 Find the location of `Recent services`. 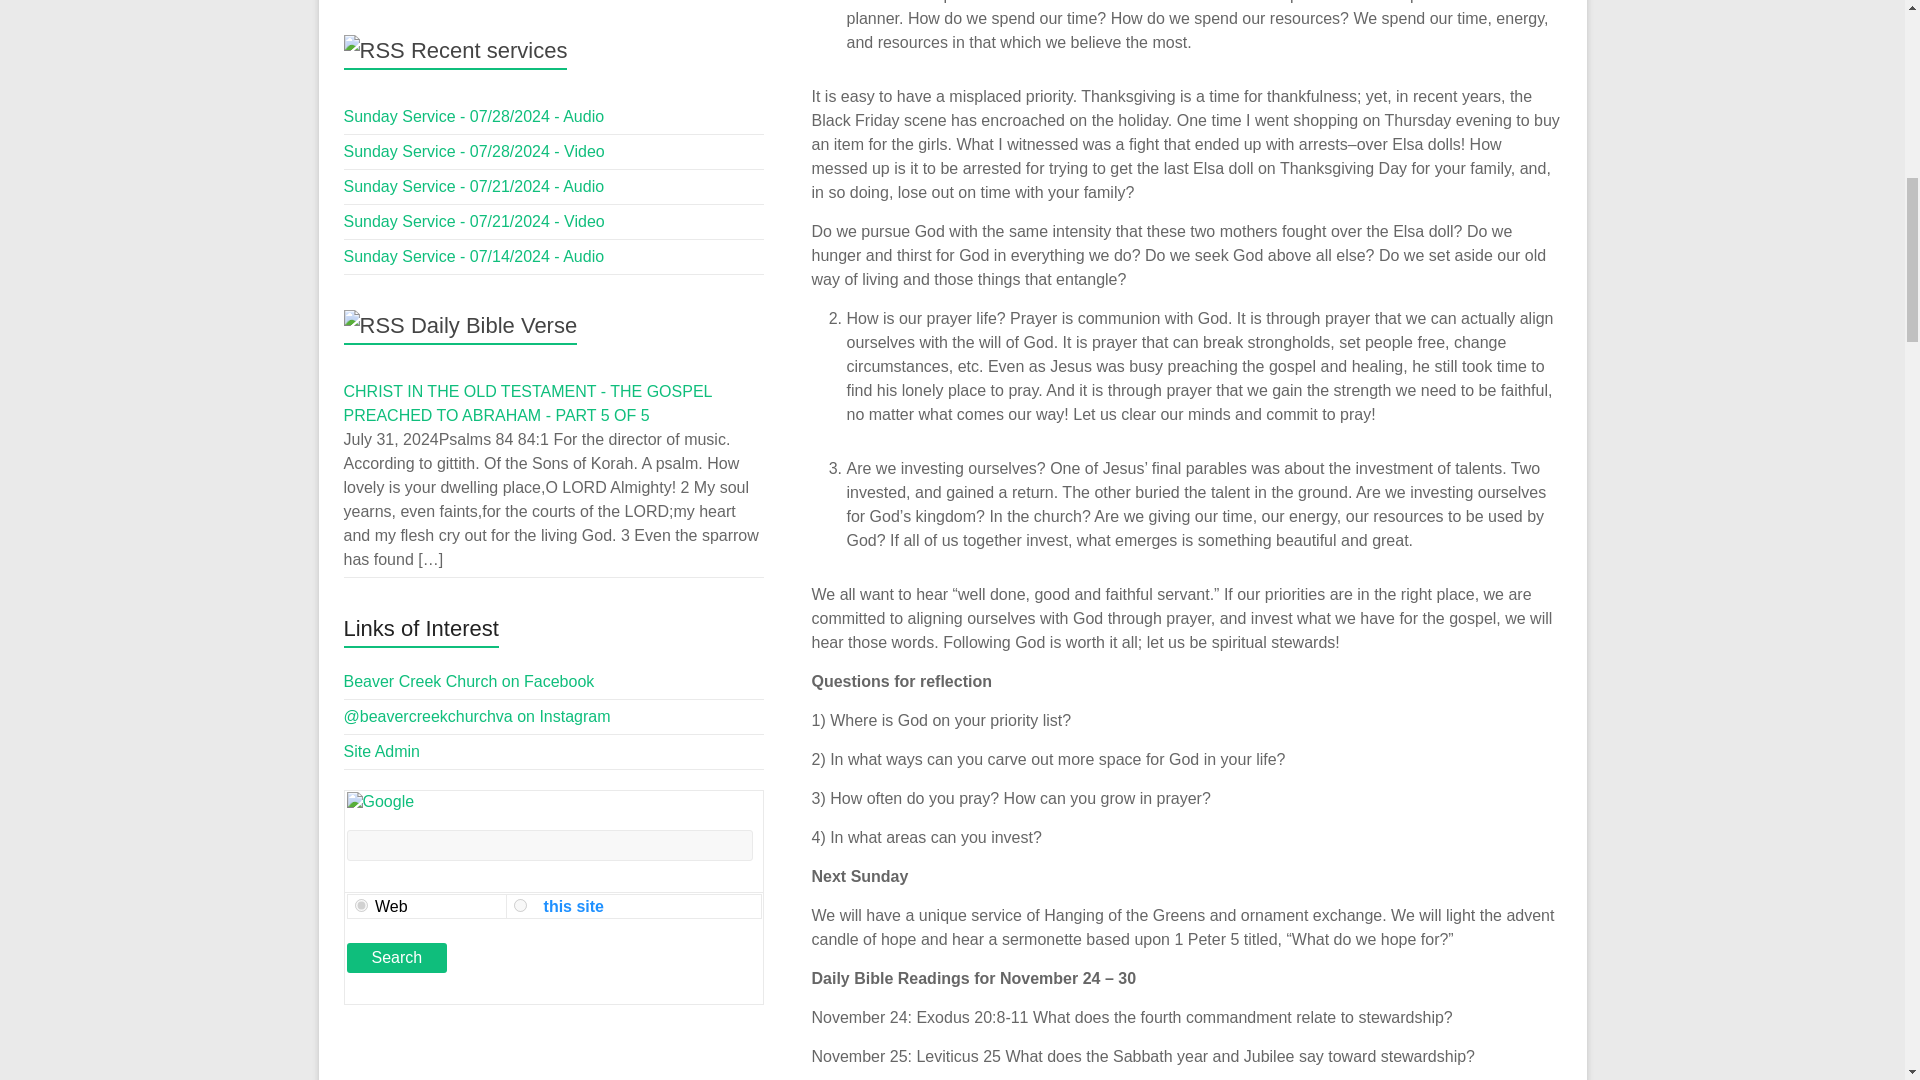

Recent services is located at coordinates (489, 50).